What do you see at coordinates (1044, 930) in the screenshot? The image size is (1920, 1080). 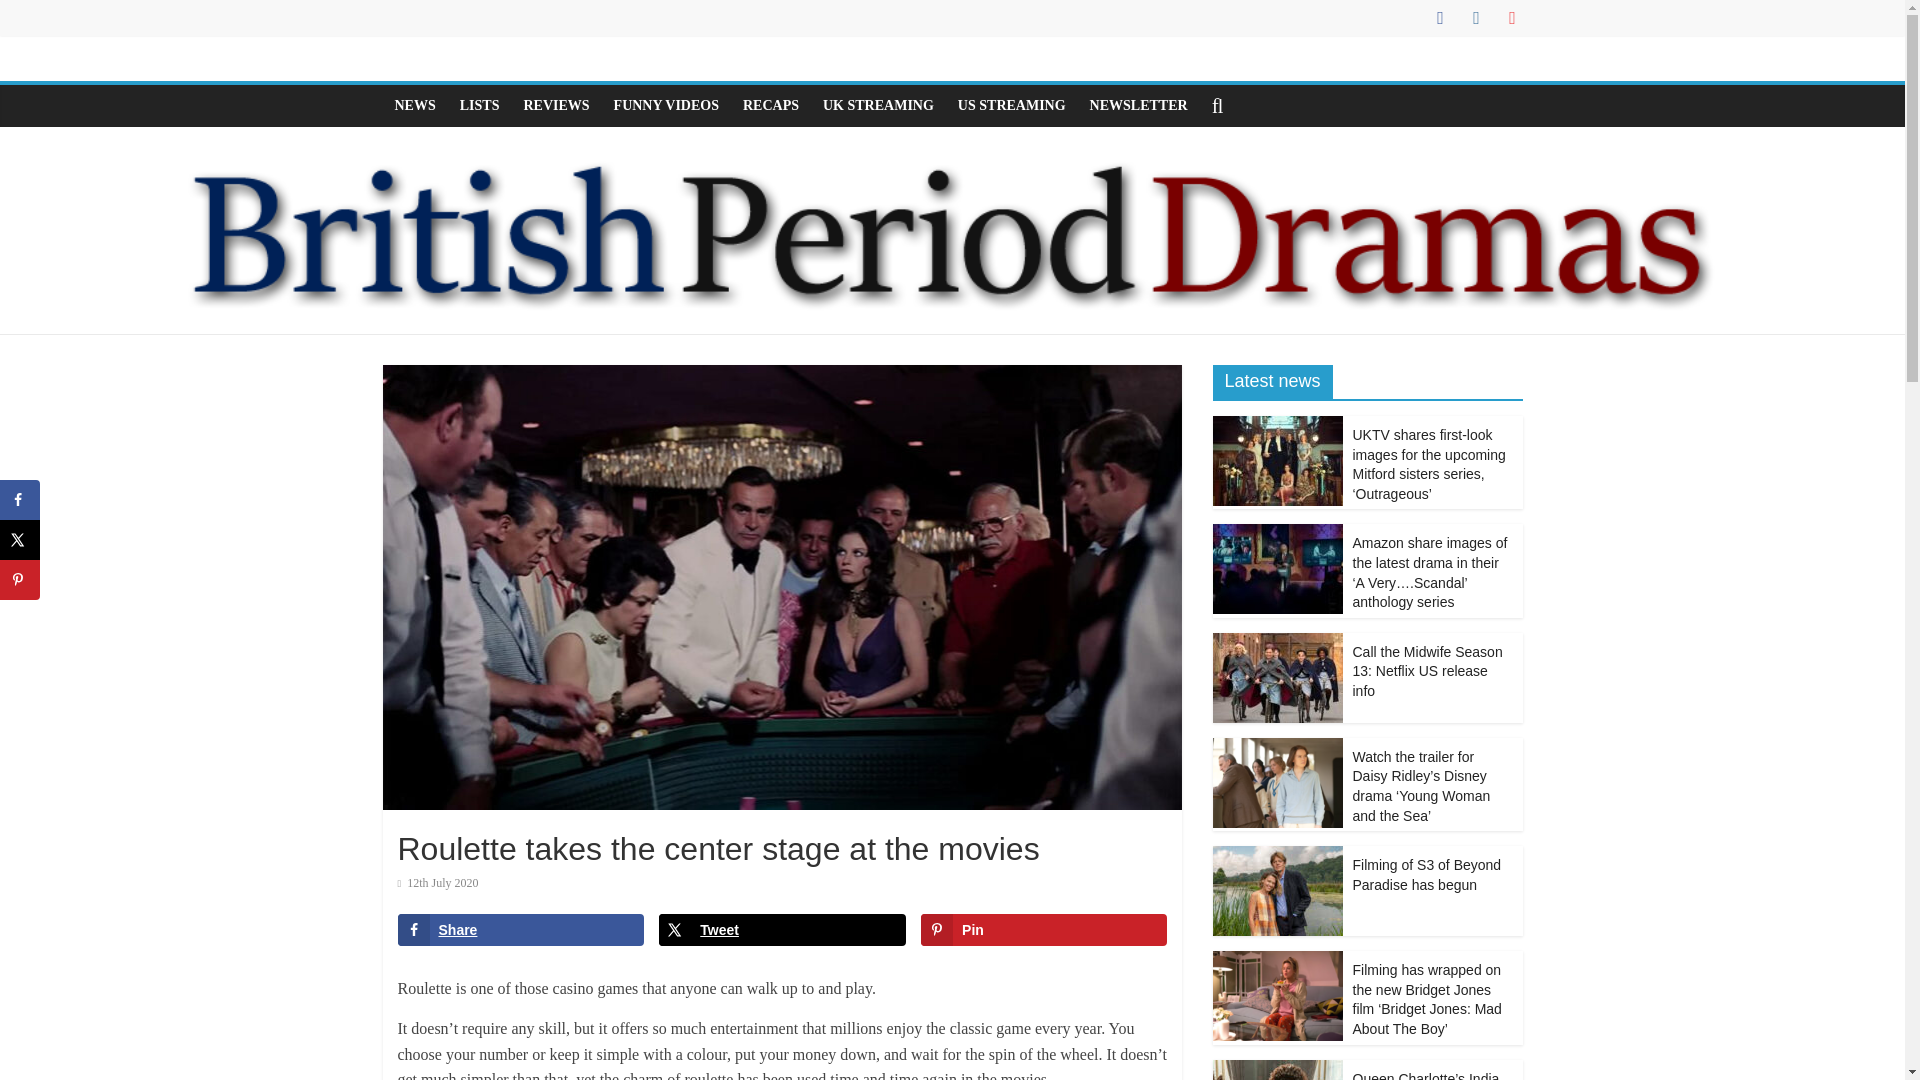 I see `Save to Pinterest` at bounding box center [1044, 930].